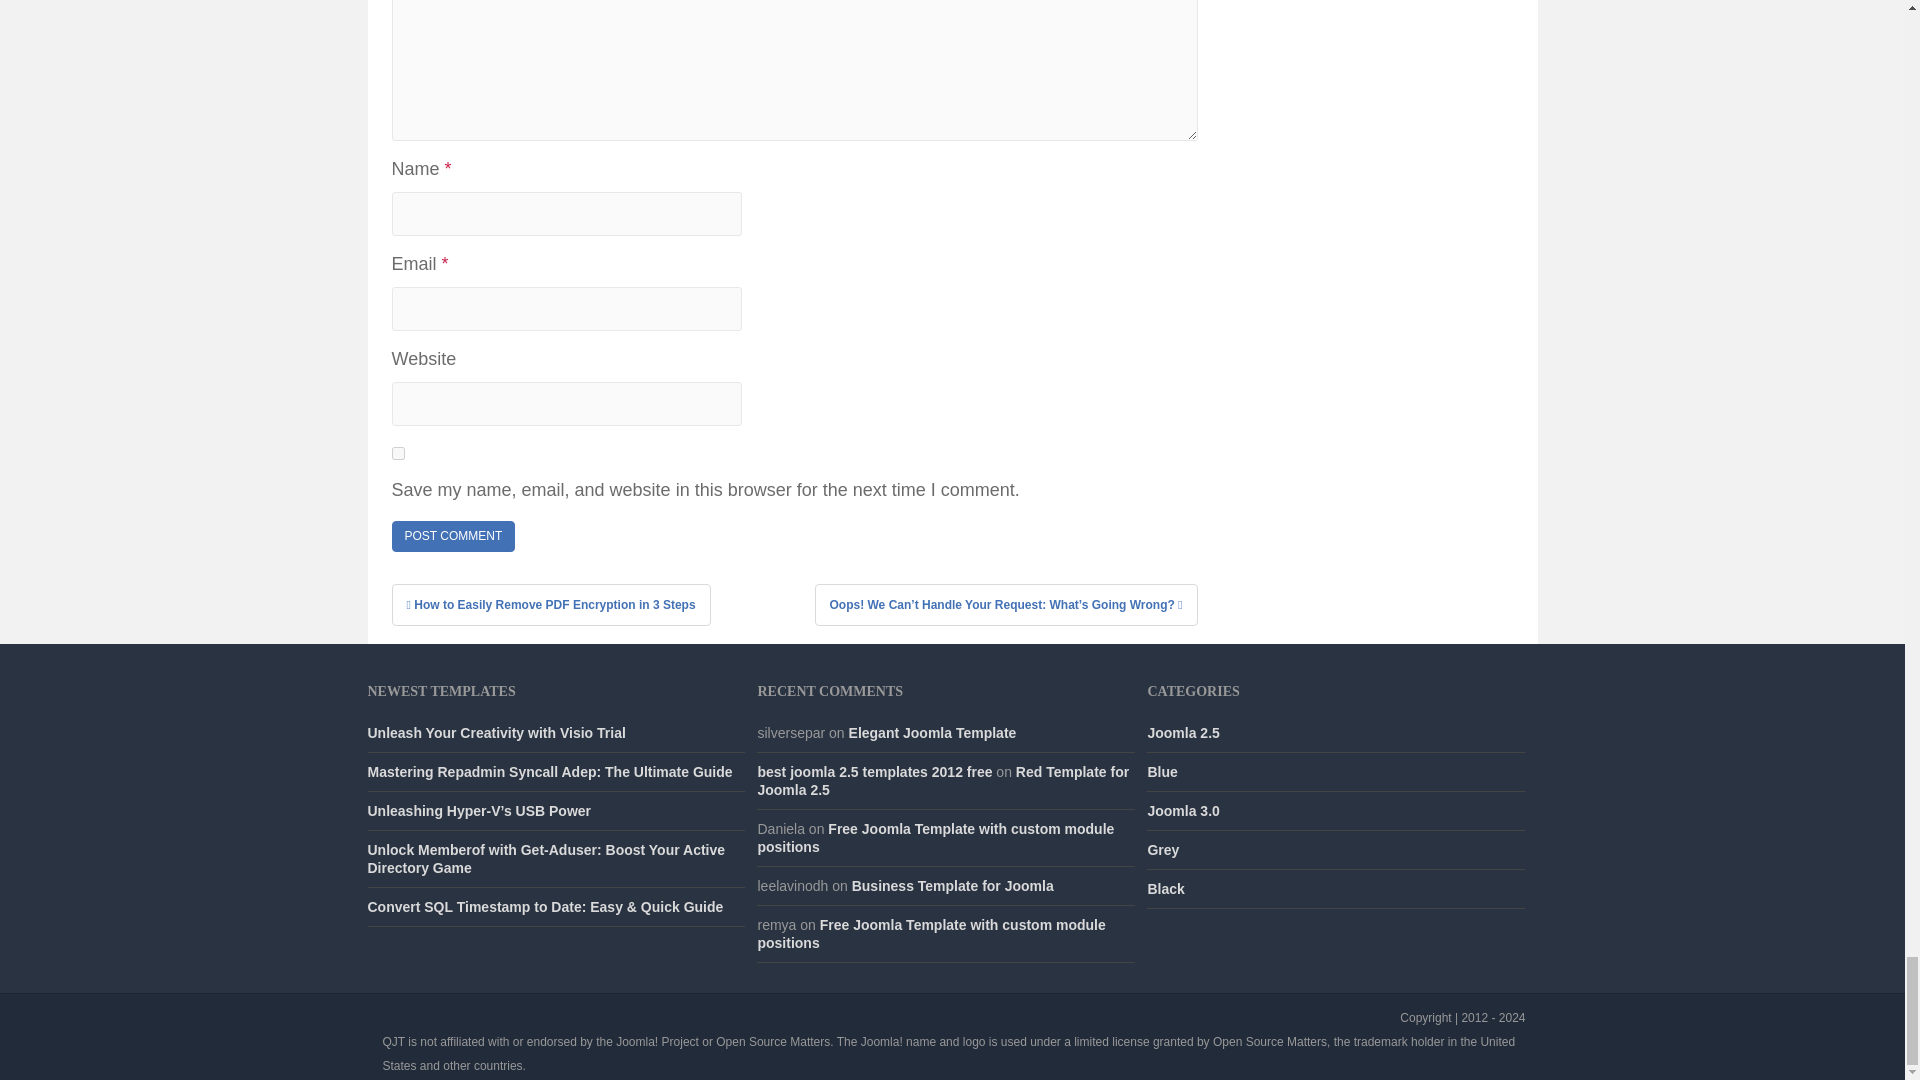 The image size is (1920, 1080). Describe the element at coordinates (932, 732) in the screenshot. I see `Elegant Joomla Template` at that location.